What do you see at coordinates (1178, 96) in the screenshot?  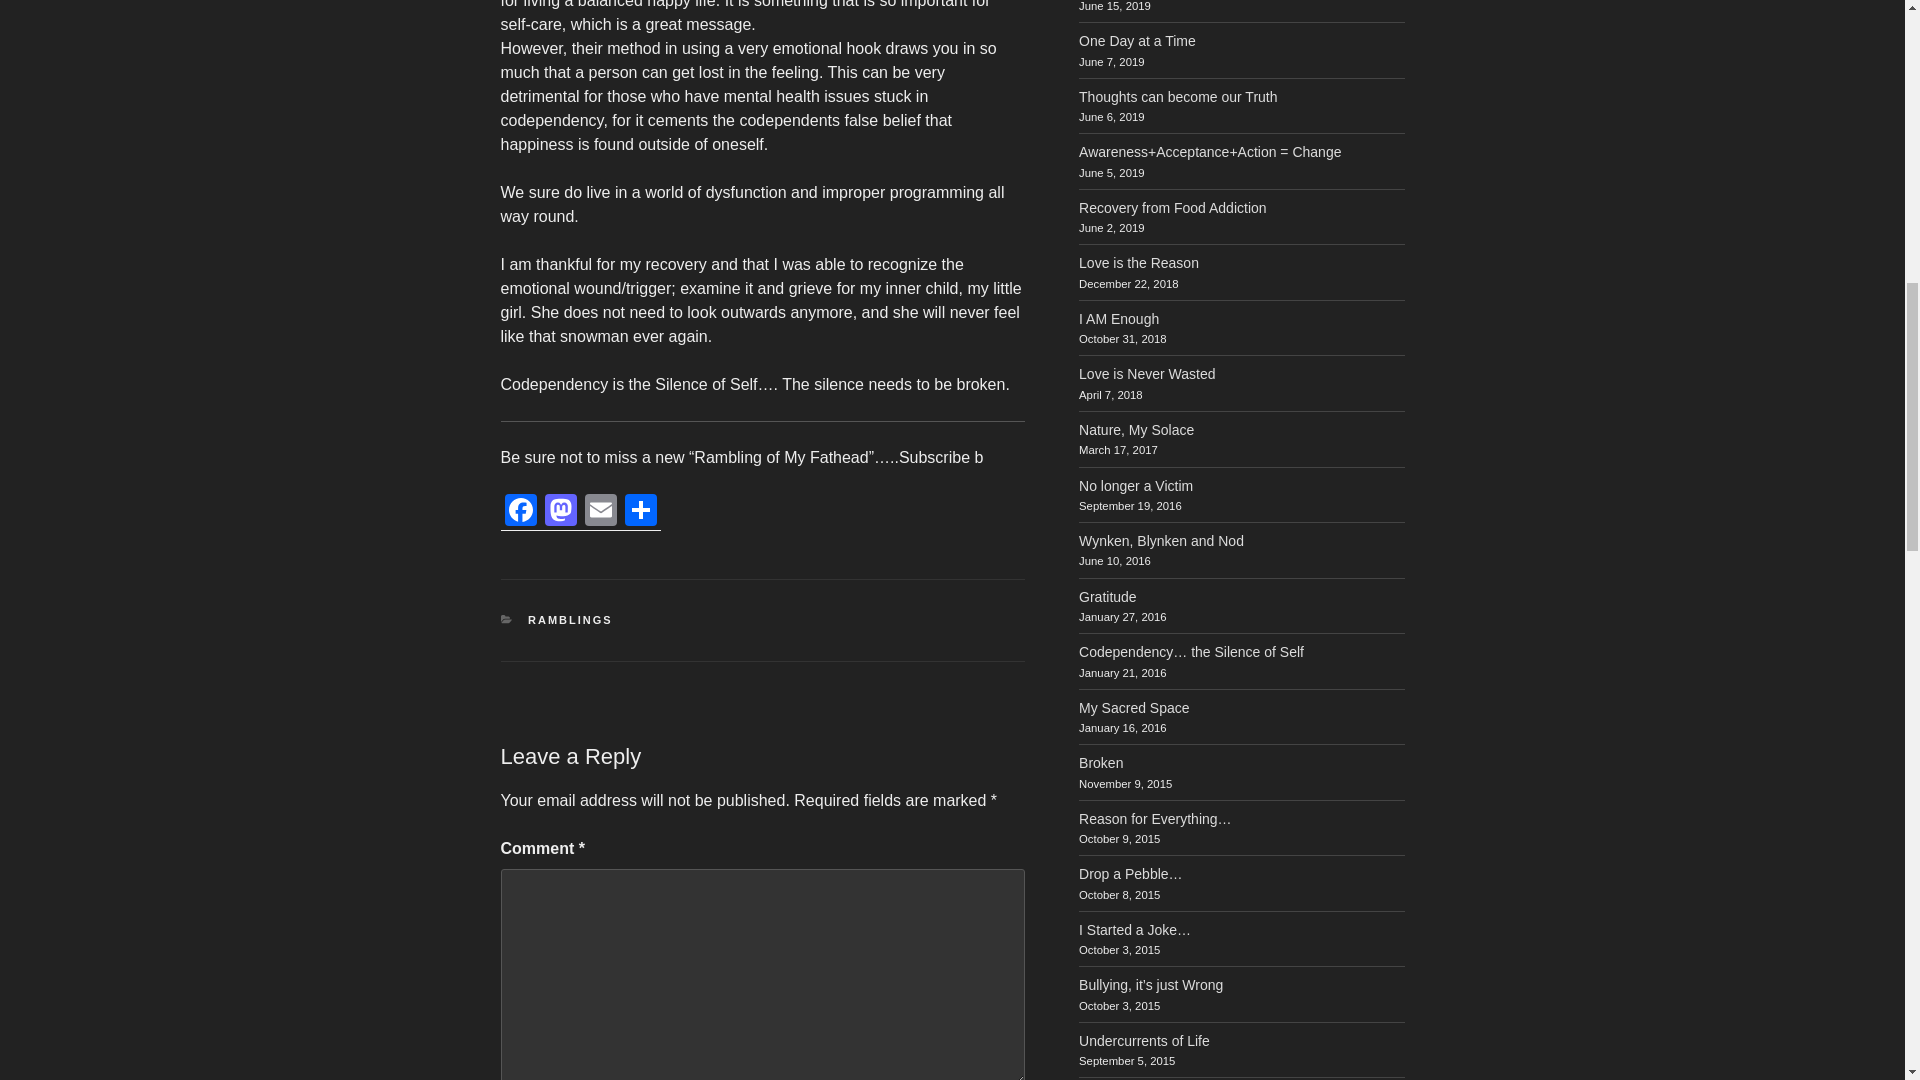 I see `Thoughts can become our Truth` at bounding box center [1178, 96].